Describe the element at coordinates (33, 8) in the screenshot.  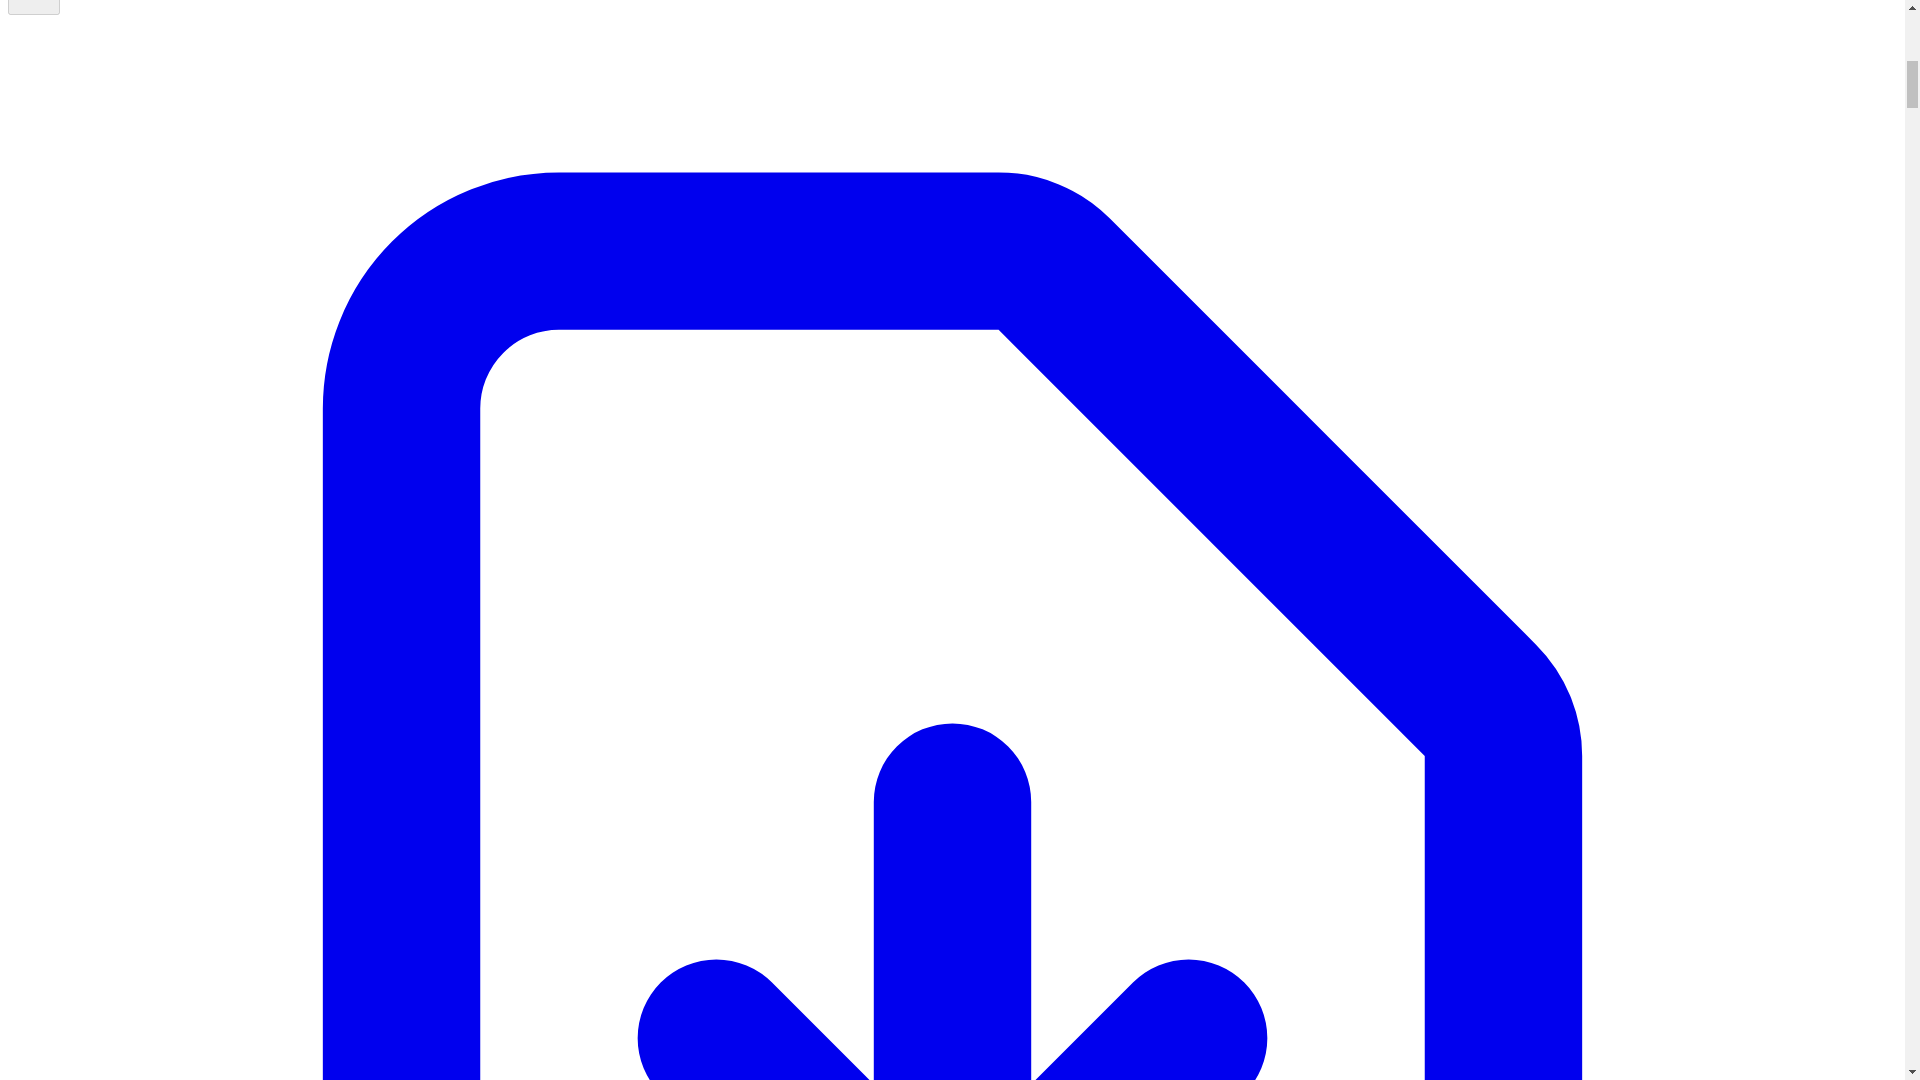
I see `Share` at that location.